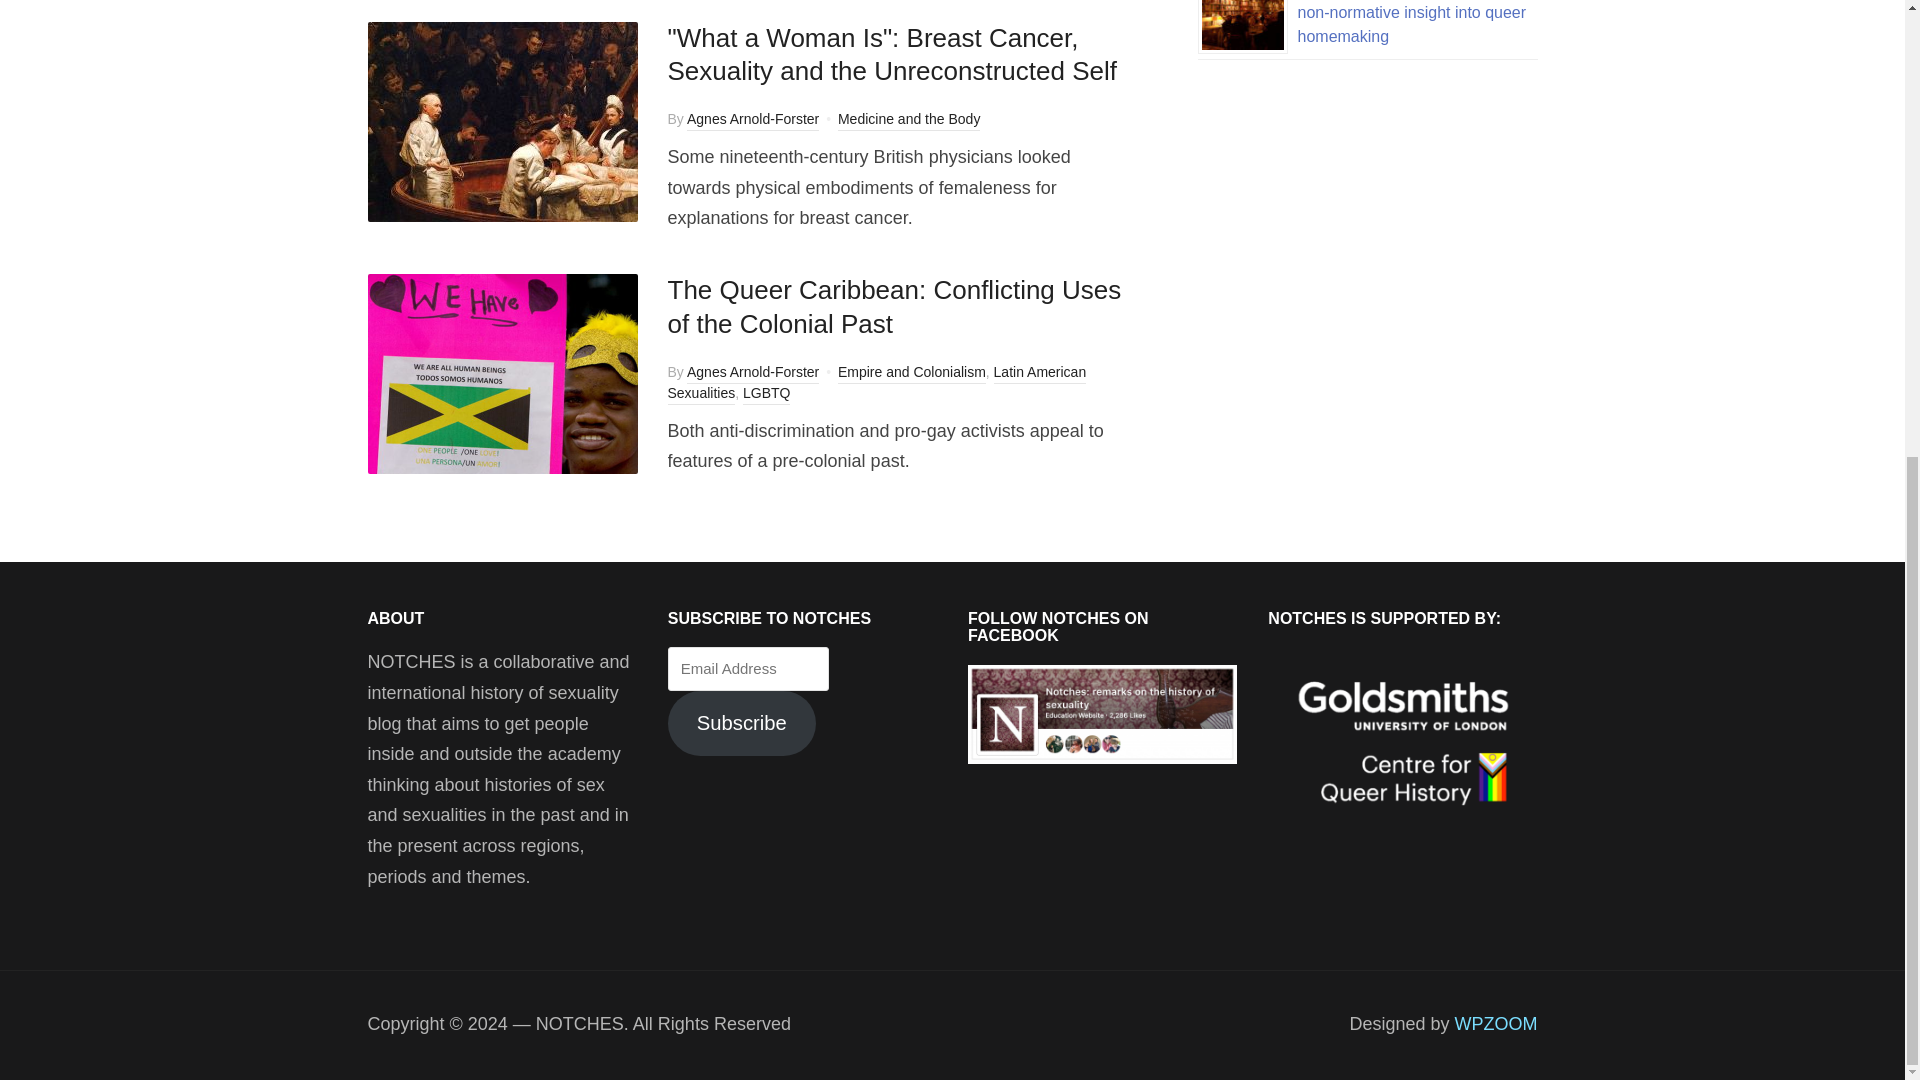  What do you see at coordinates (766, 394) in the screenshot?
I see `LGBTQ` at bounding box center [766, 394].